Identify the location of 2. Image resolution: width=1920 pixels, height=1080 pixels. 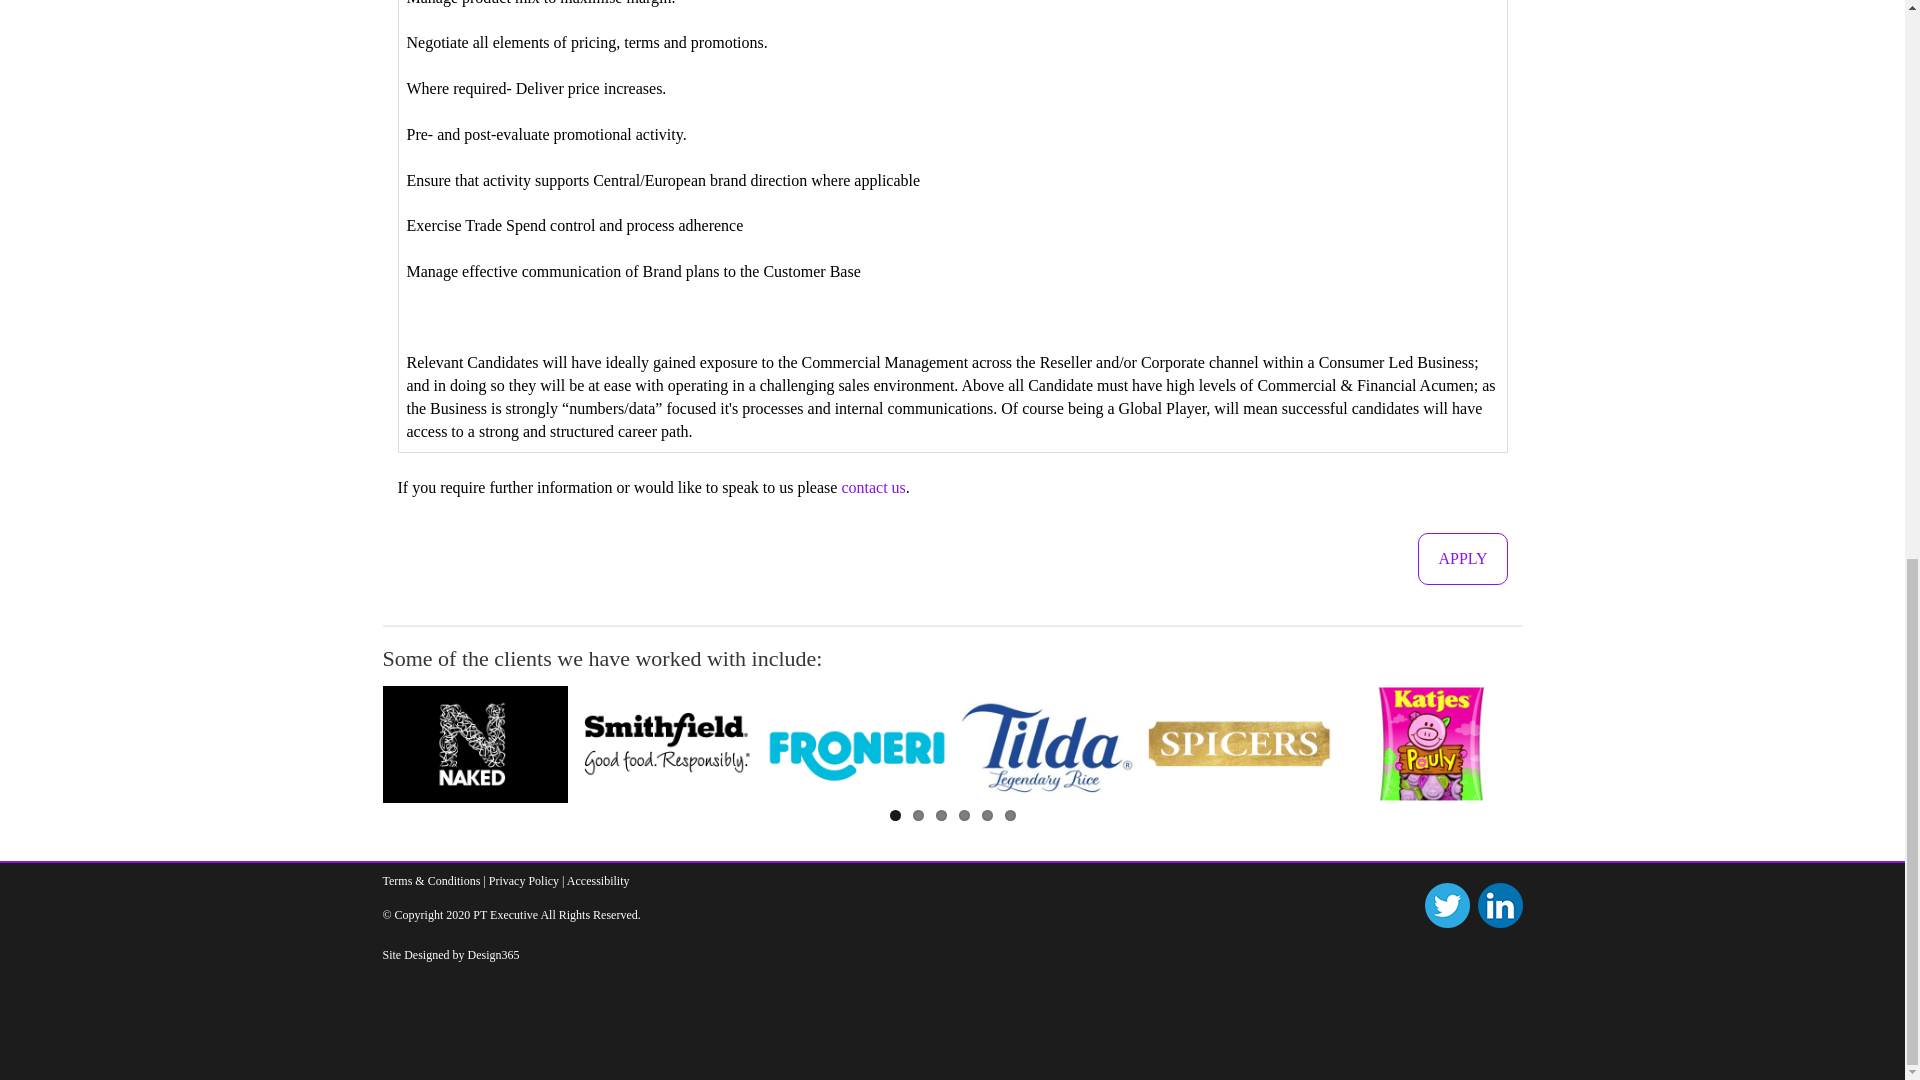
(918, 815).